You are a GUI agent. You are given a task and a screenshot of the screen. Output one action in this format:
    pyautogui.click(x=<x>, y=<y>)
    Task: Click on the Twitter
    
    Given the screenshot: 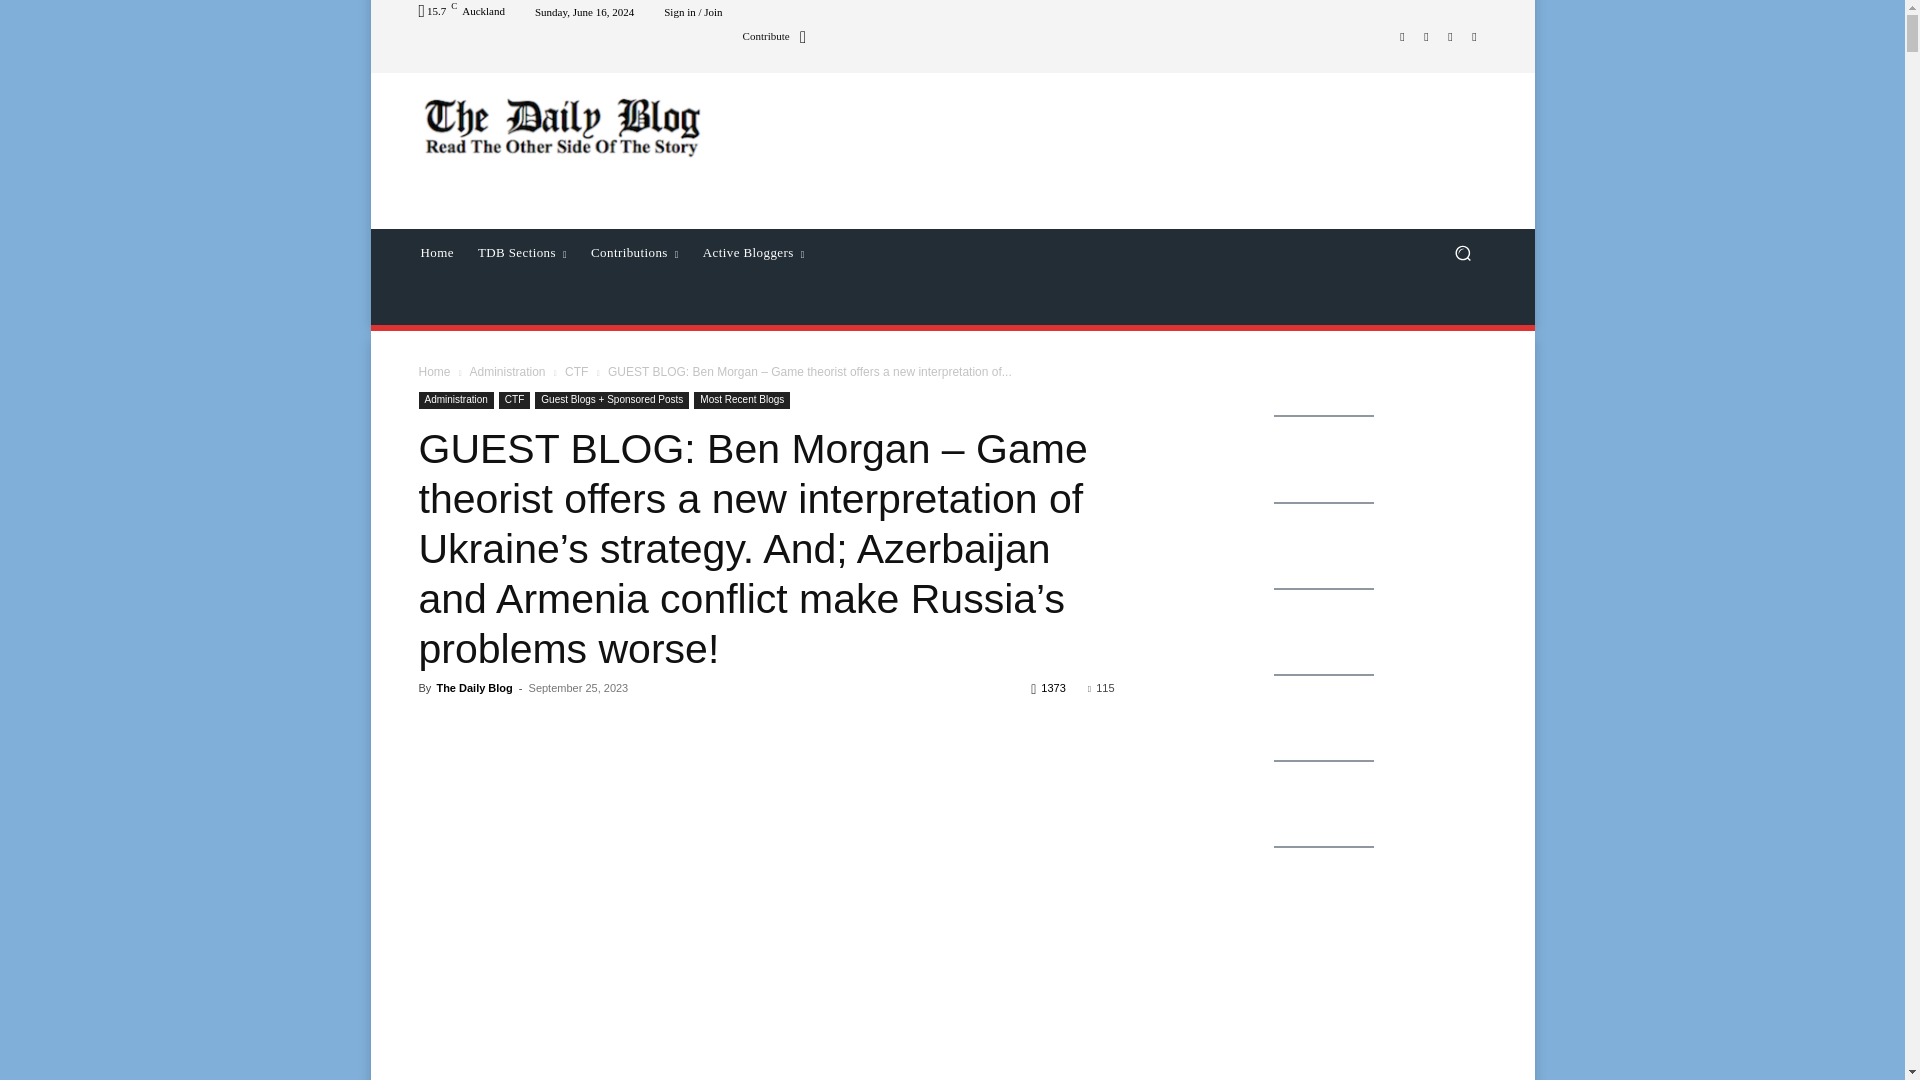 What is the action you would take?
    pyautogui.click(x=1450, y=35)
    